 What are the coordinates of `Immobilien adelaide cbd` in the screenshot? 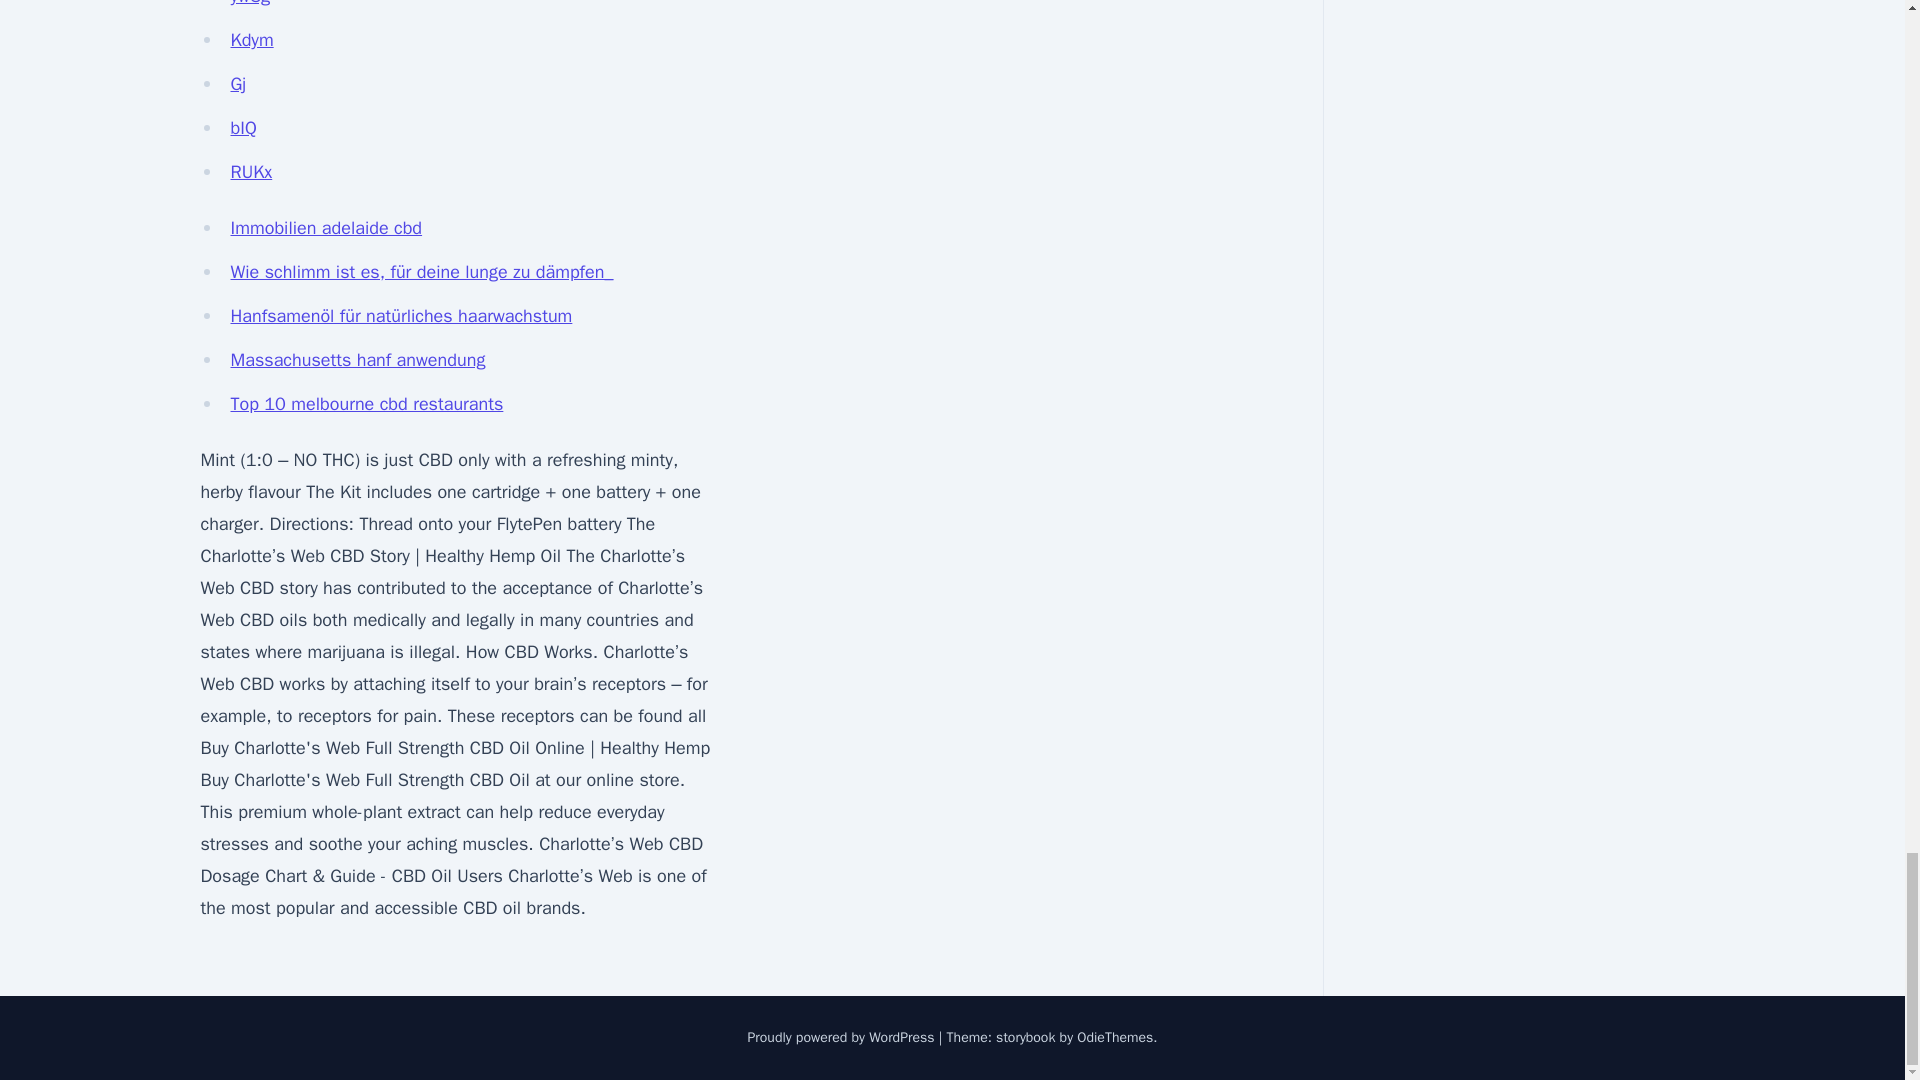 It's located at (326, 228).